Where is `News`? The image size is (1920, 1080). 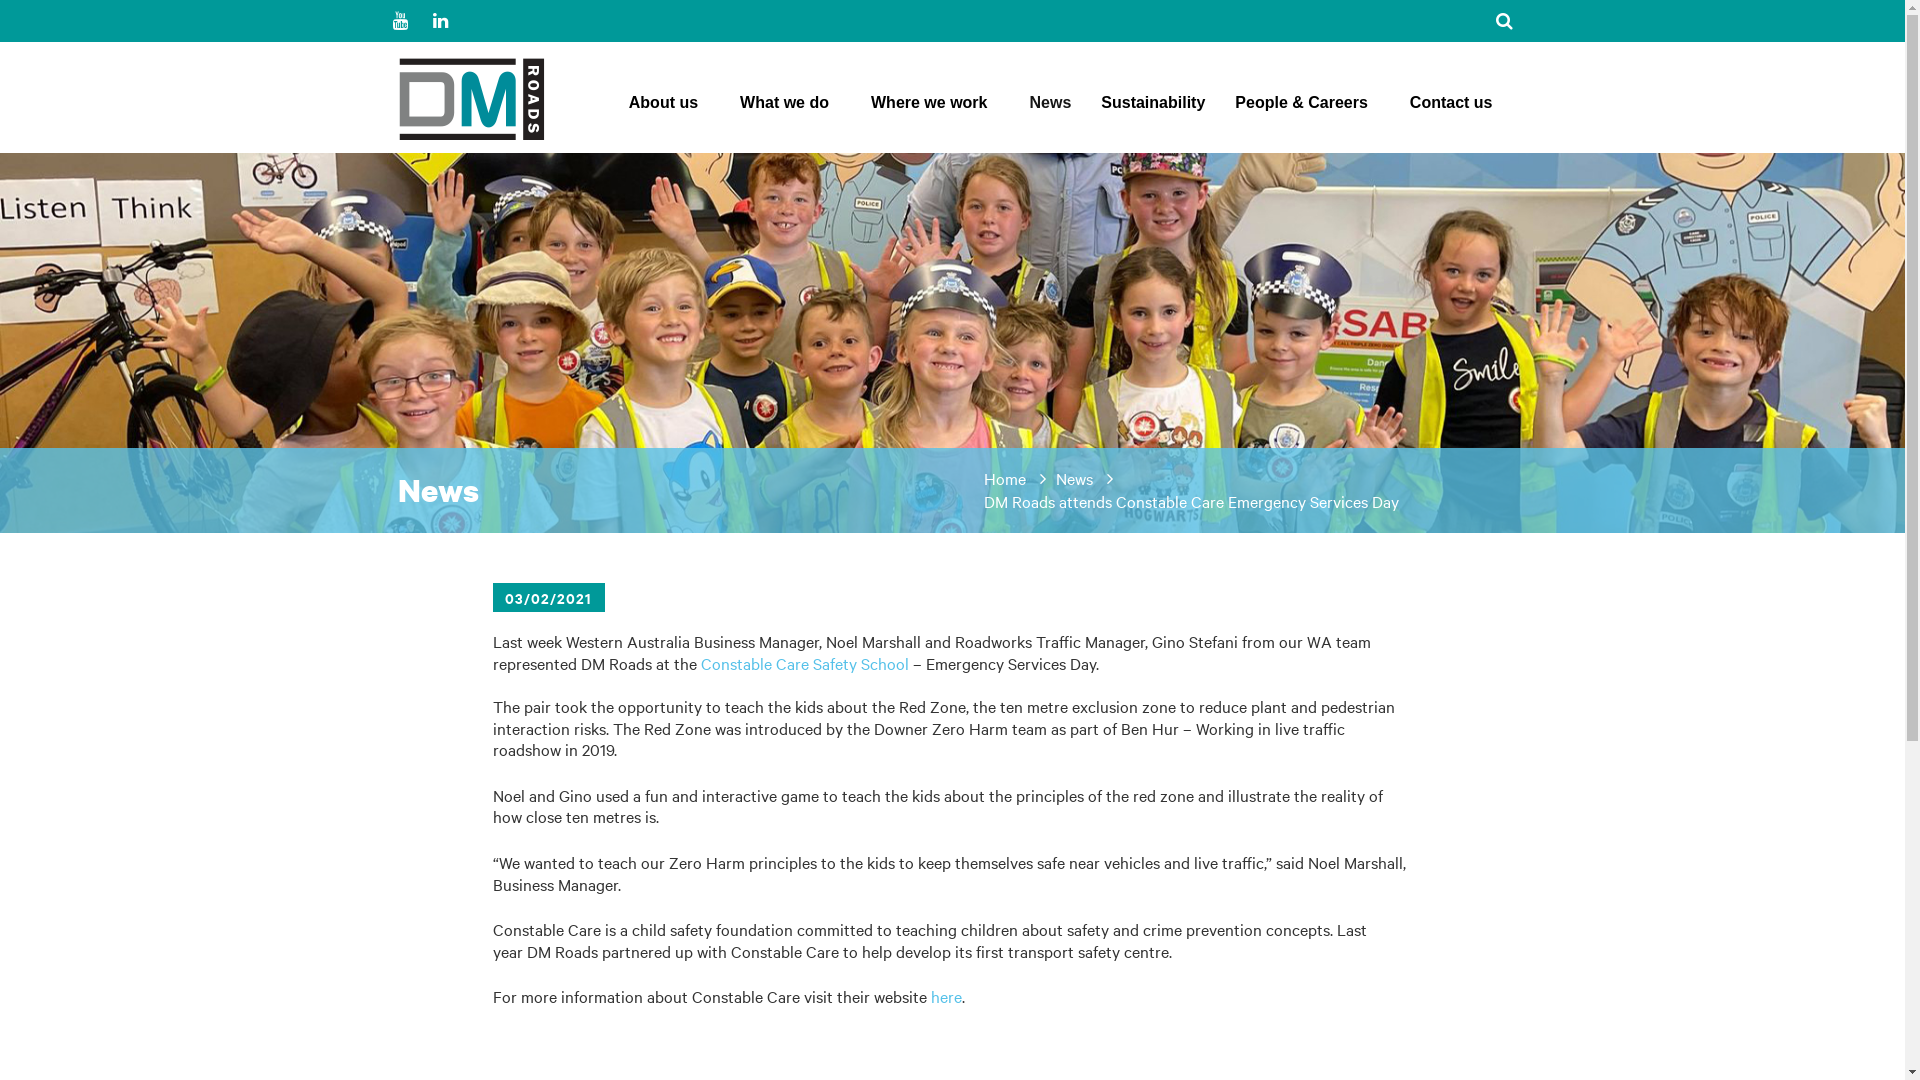 News is located at coordinates (1050, 109).